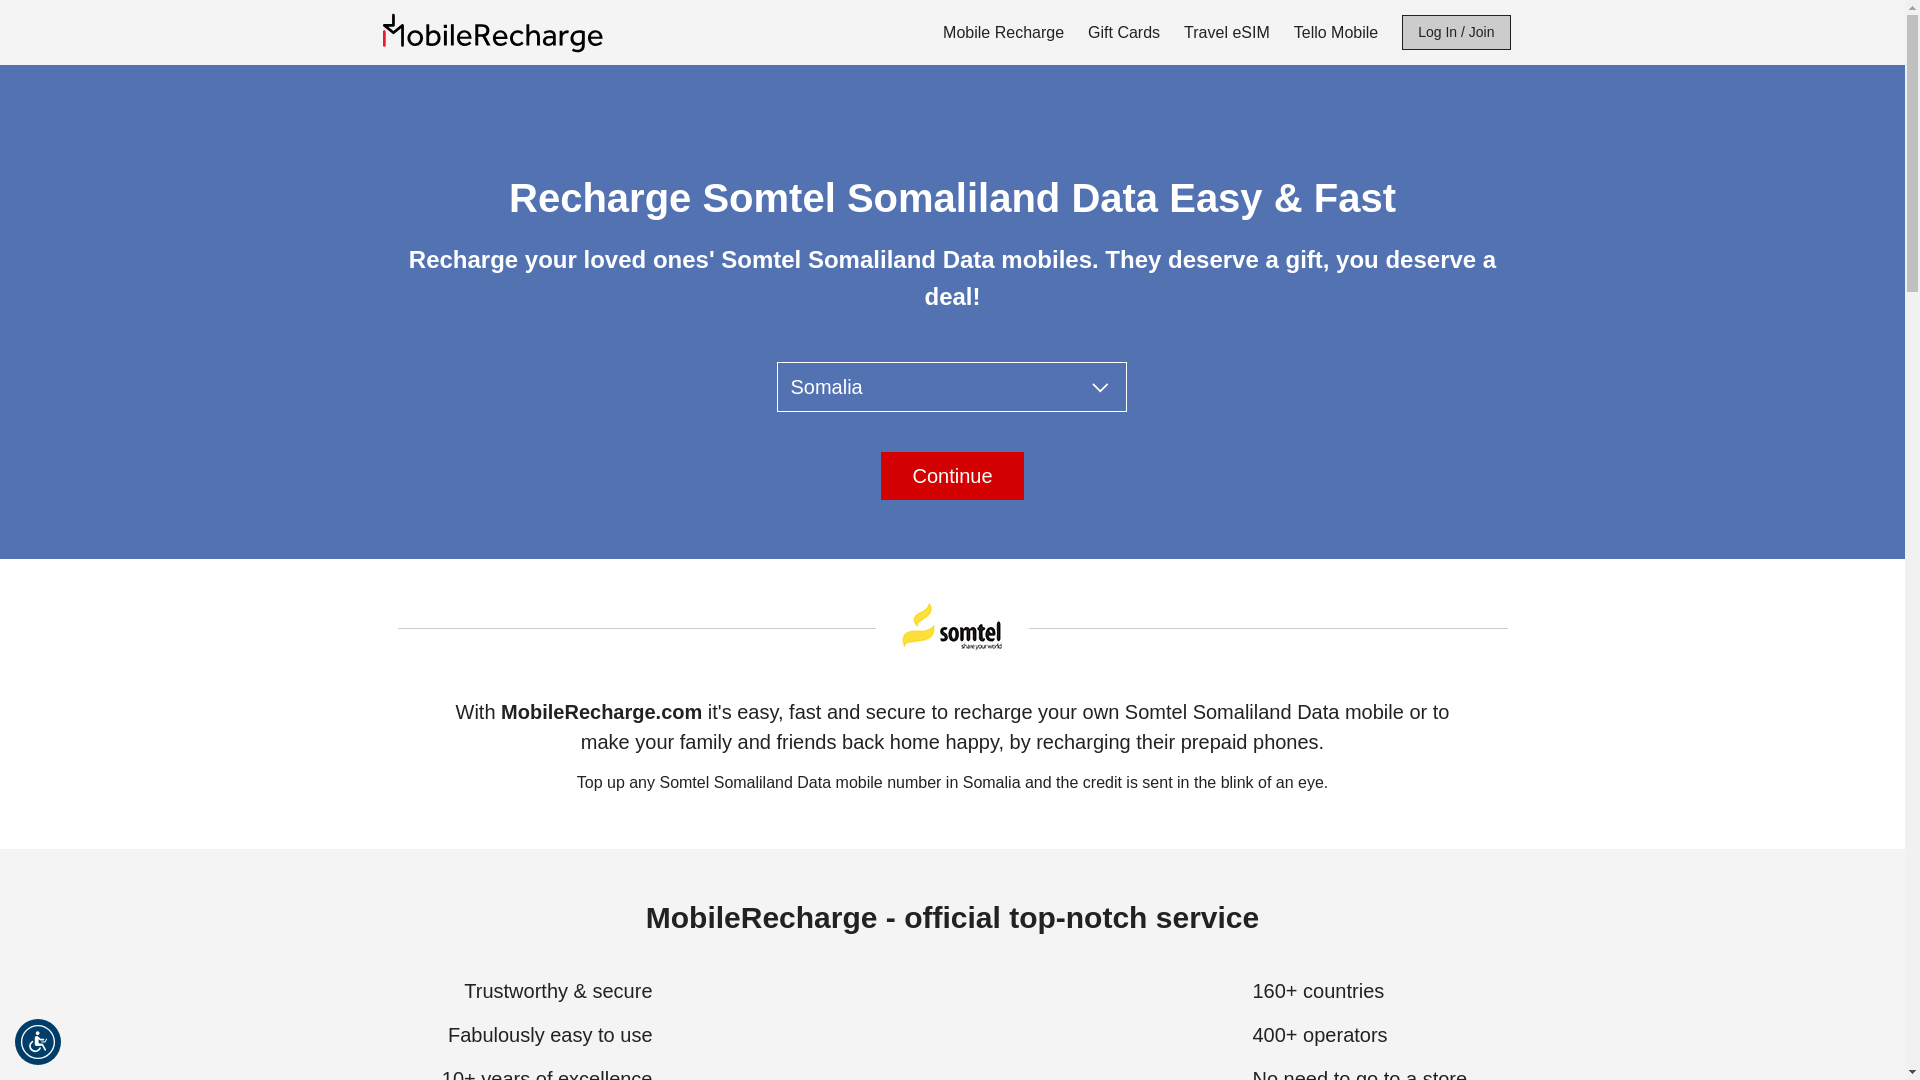  Describe the element at coordinates (1154, 372) in the screenshot. I see `apple` at that location.